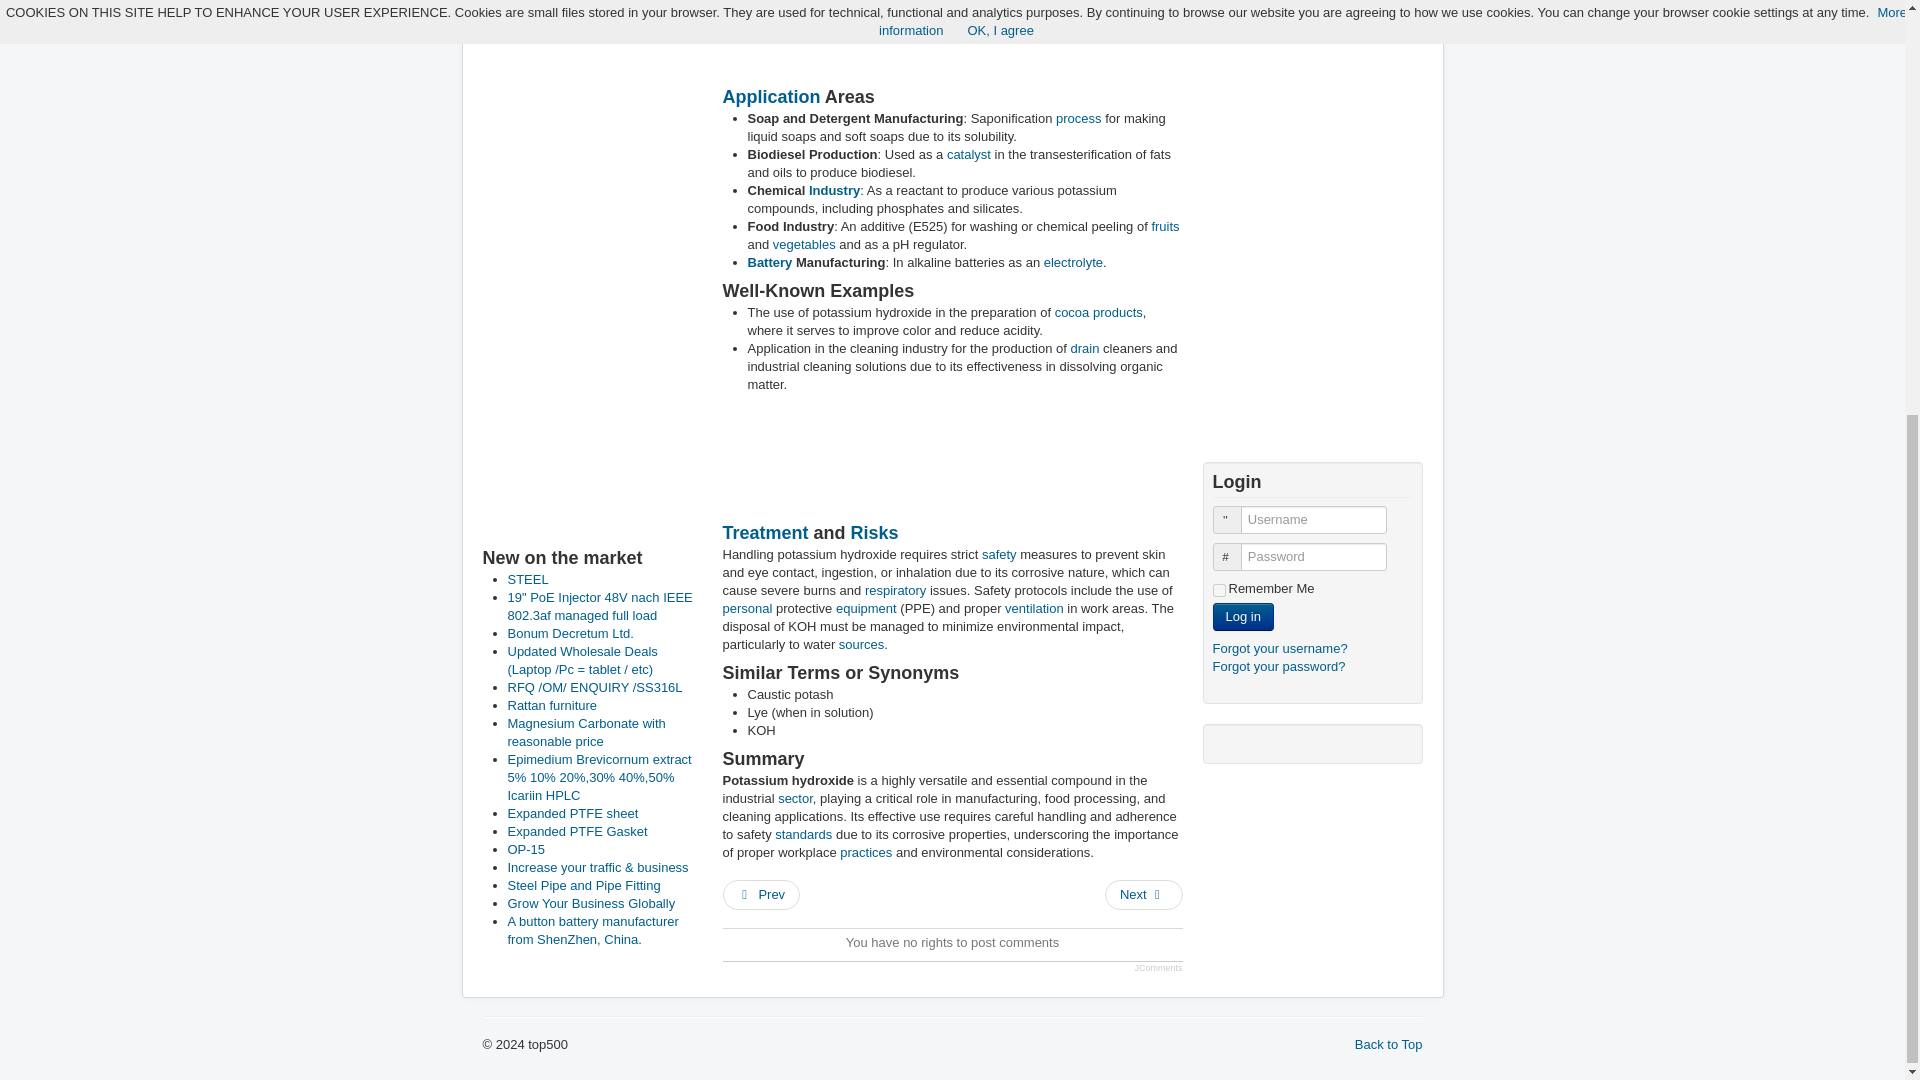  Describe the element at coordinates (956, 42) in the screenshot. I see `Advertisement` at that location.